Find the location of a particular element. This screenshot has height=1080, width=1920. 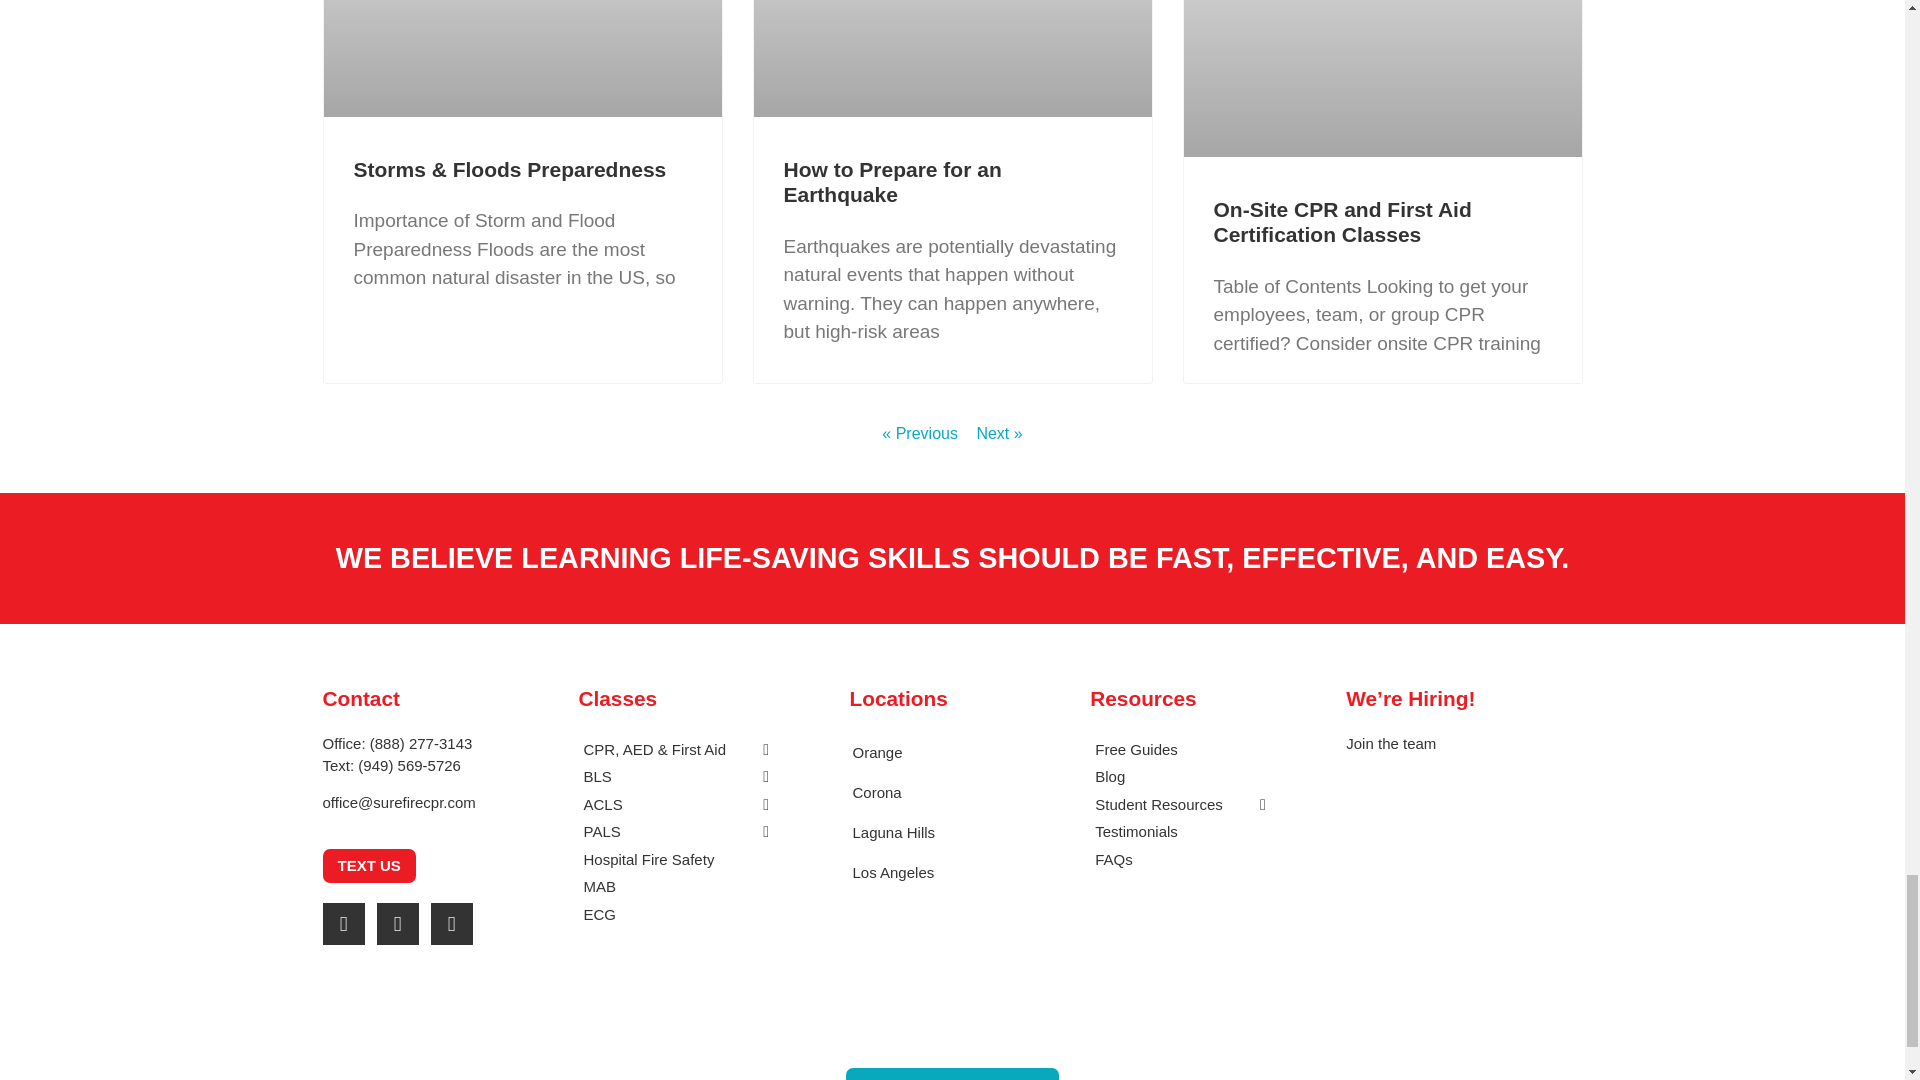

On-Site CPR and First Aid Certification Classes is located at coordinates (1342, 222).